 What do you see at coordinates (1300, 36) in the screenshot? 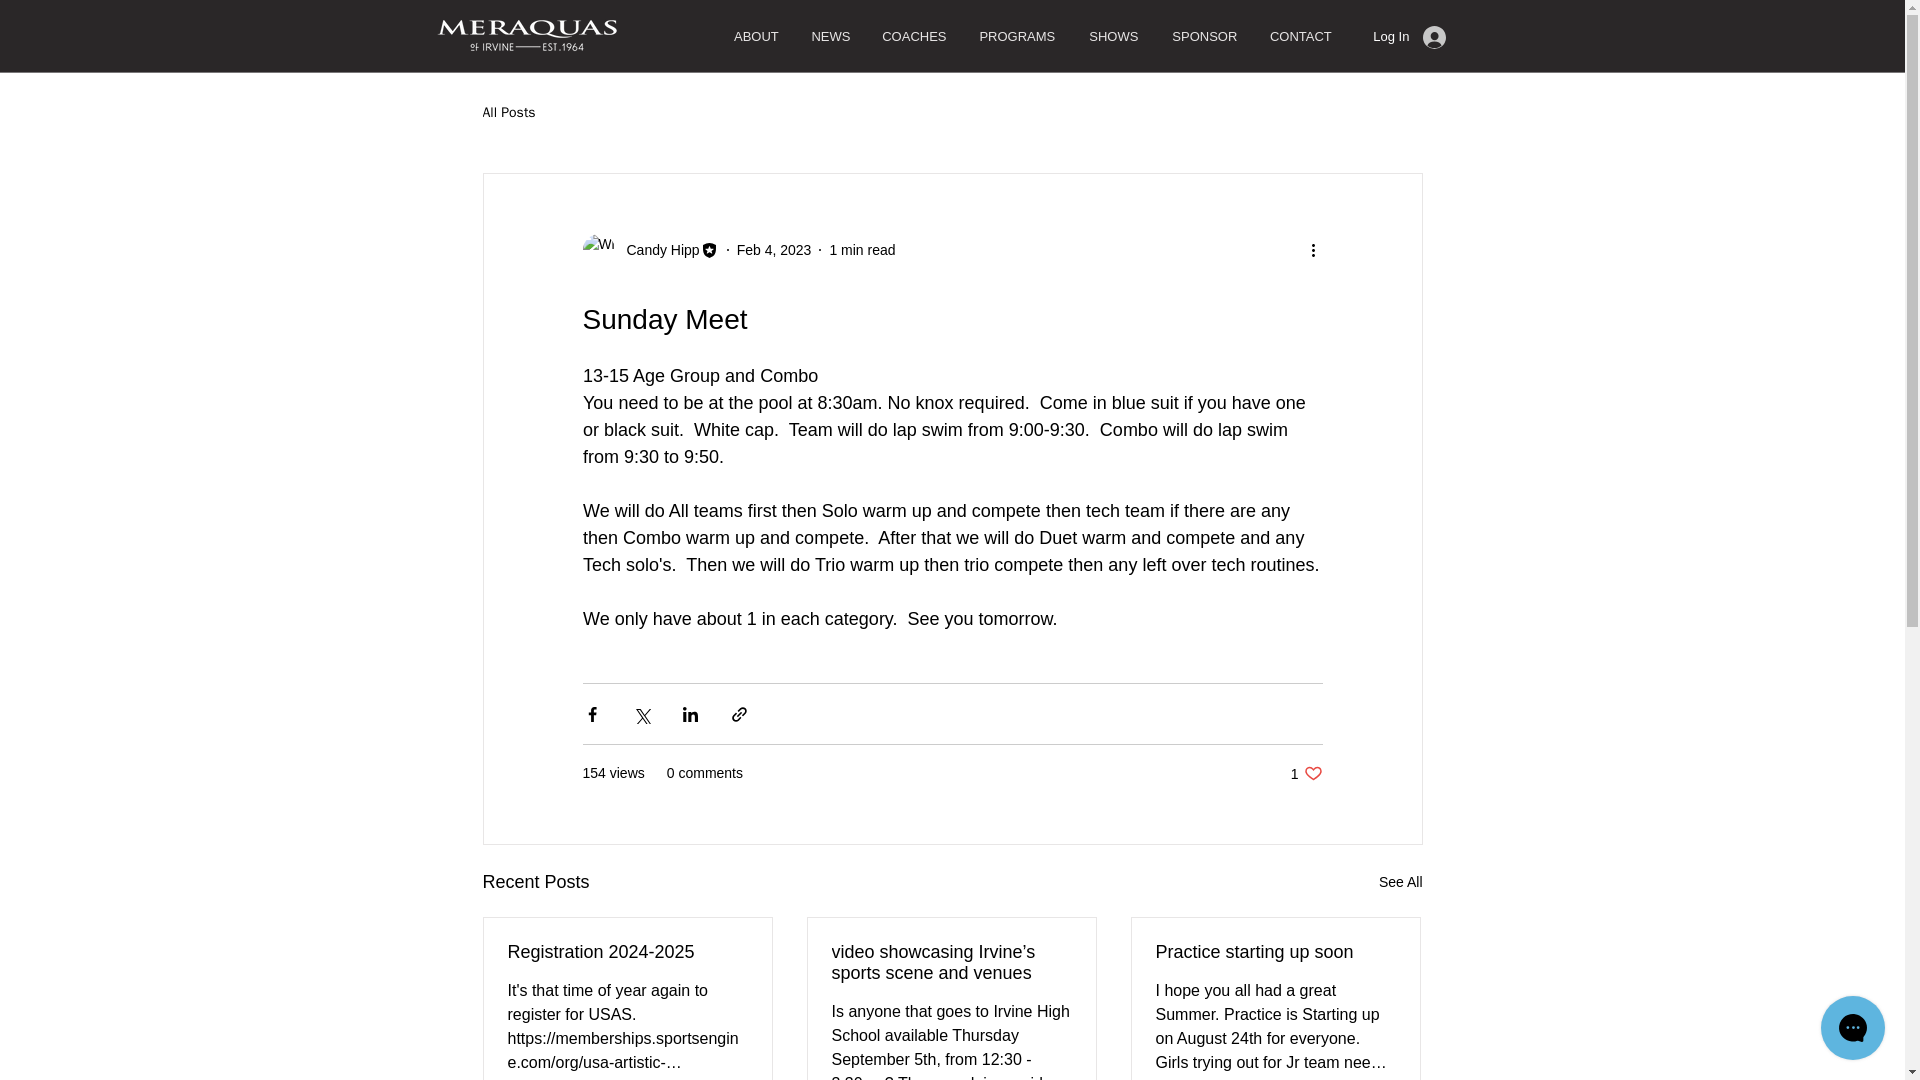
I see `CONTACT` at bounding box center [1300, 36].